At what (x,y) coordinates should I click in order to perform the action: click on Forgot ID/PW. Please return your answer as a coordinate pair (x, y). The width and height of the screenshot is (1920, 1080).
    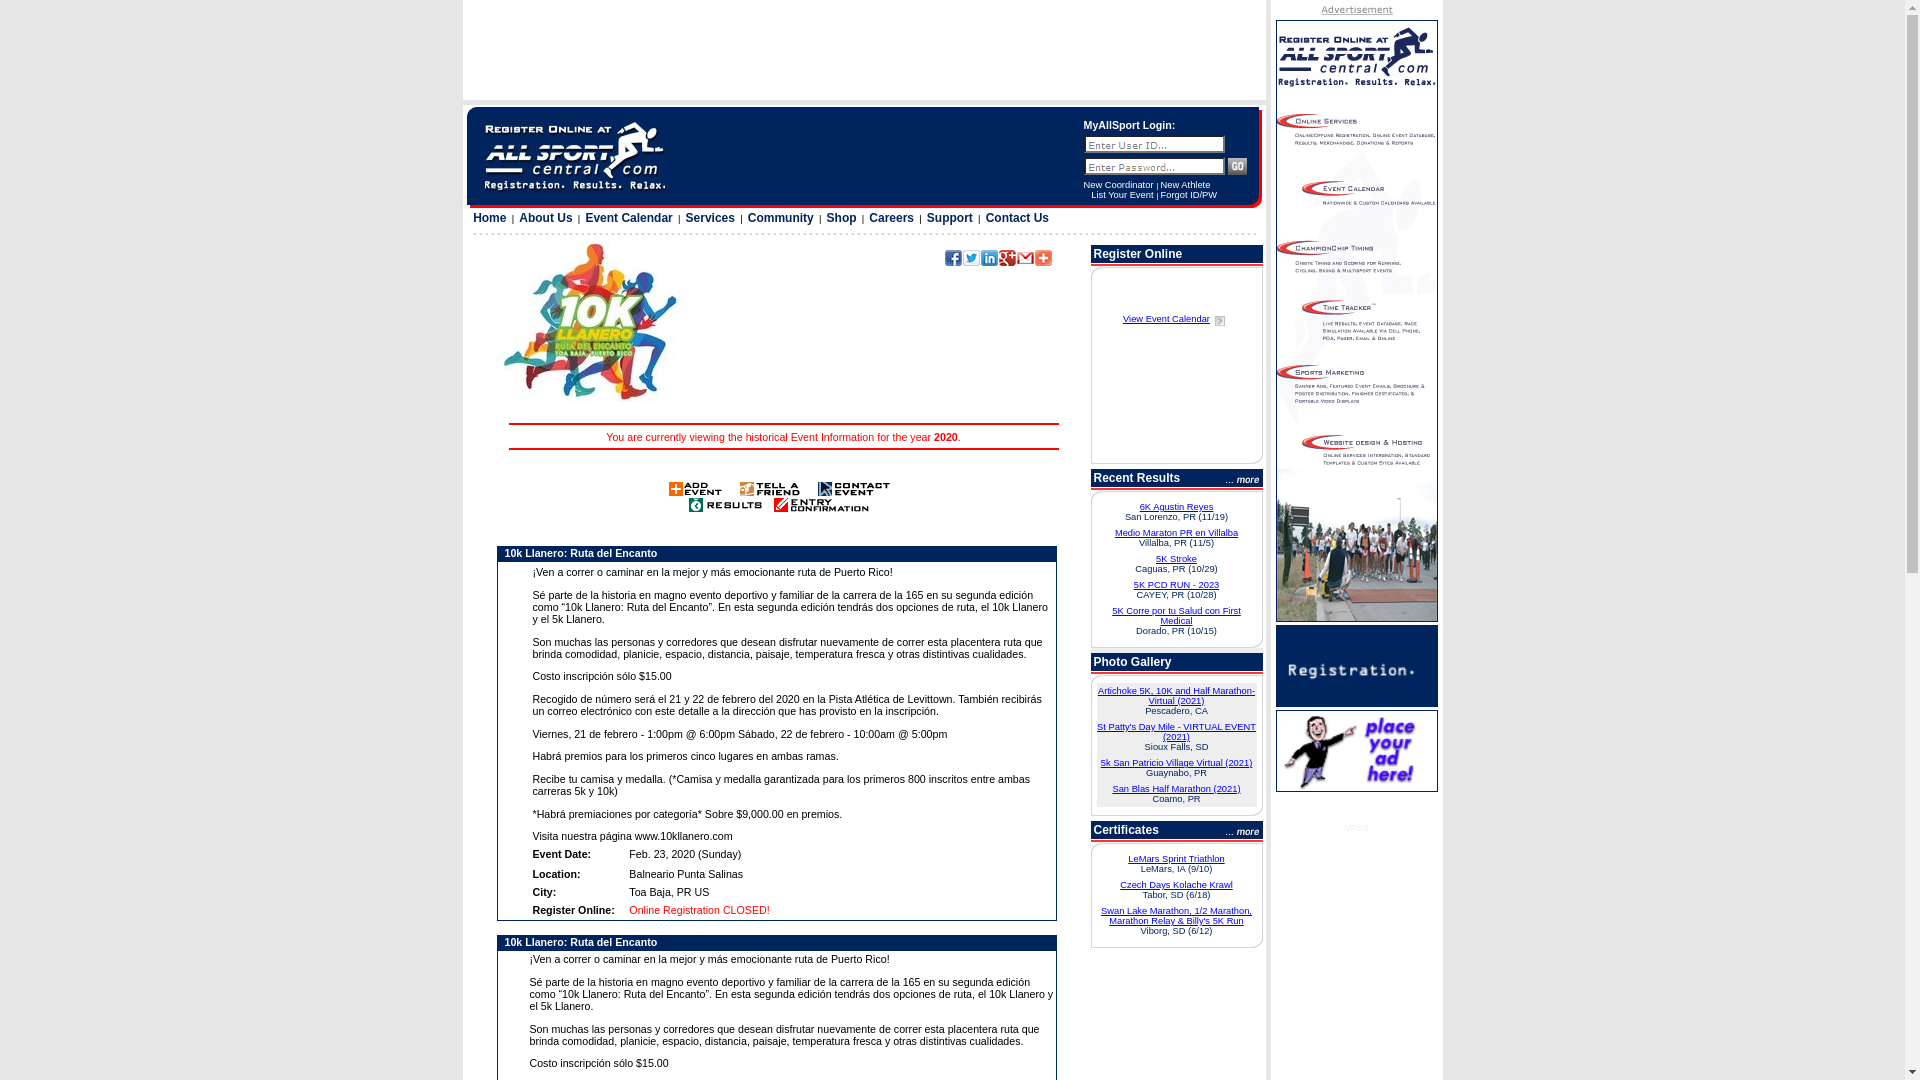
    Looking at the image, I should click on (1190, 195).